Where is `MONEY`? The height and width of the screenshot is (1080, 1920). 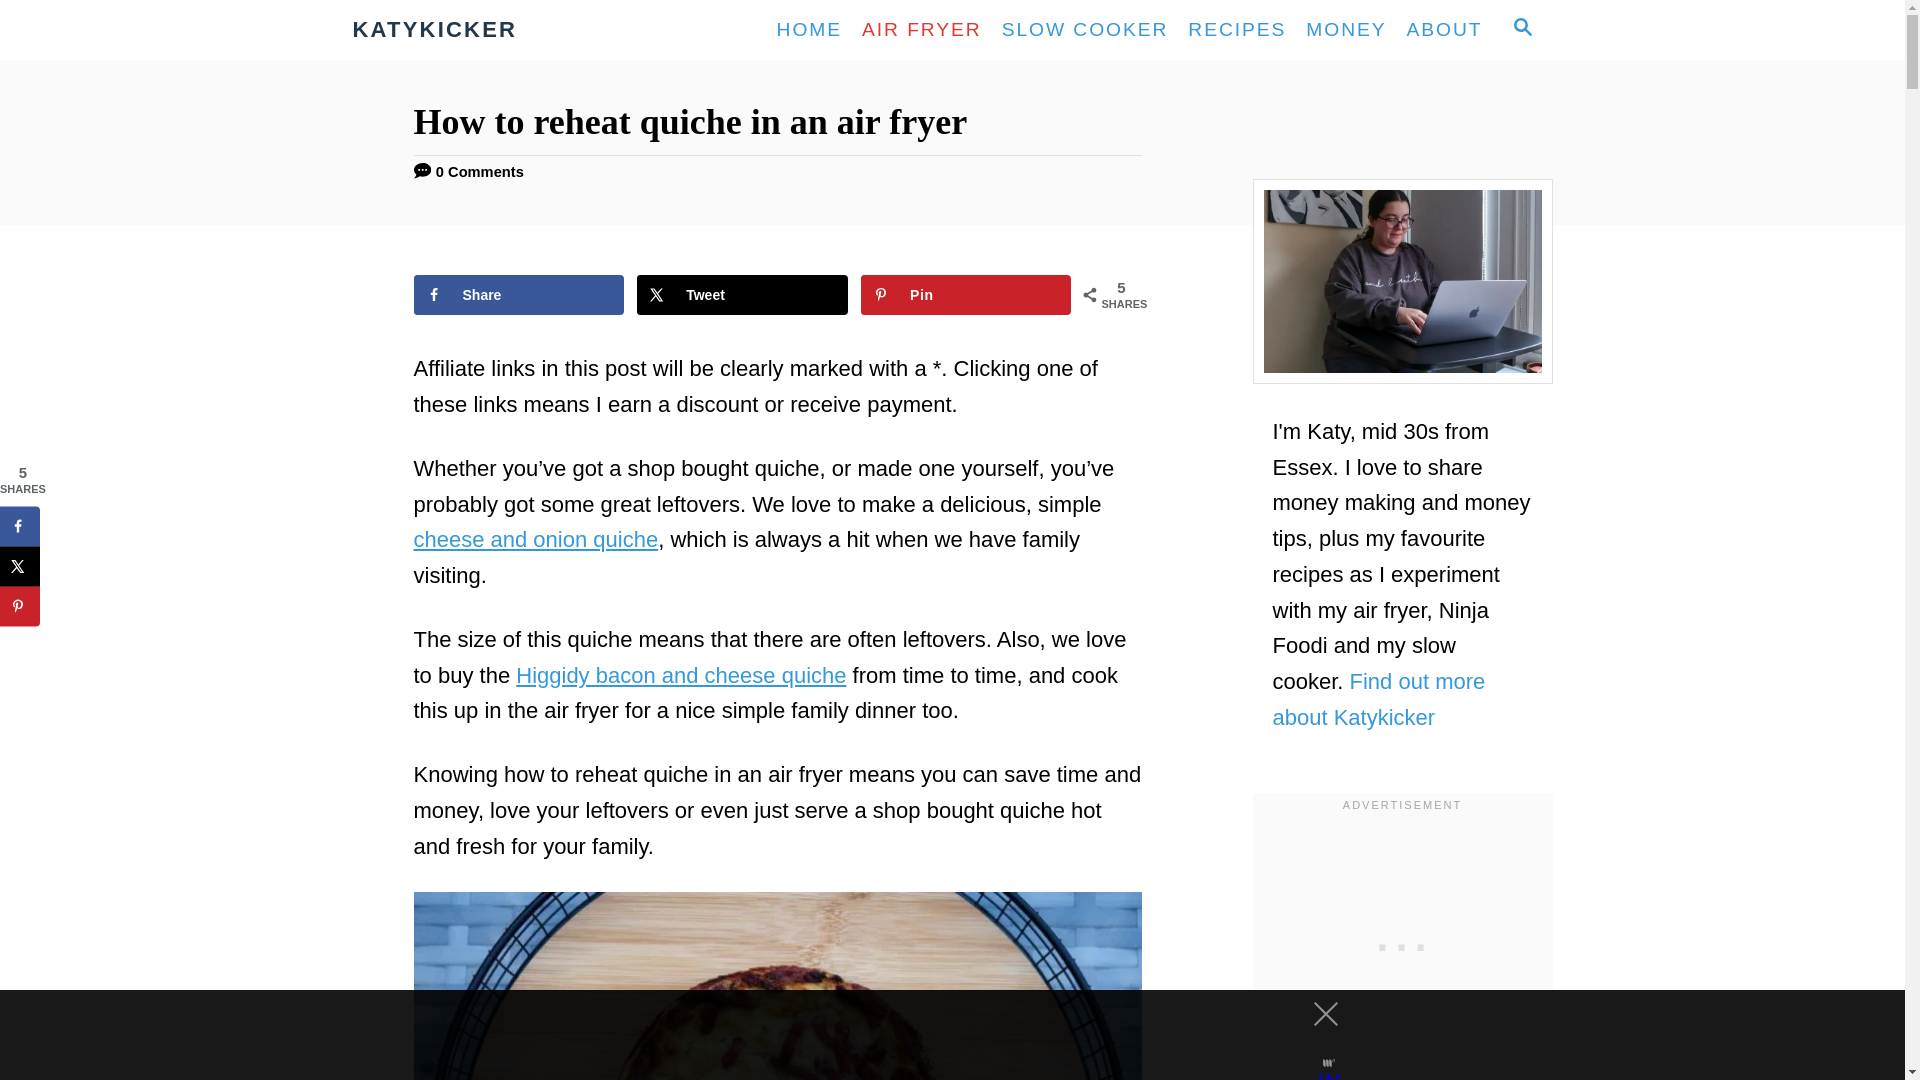
MONEY is located at coordinates (1346, 29).